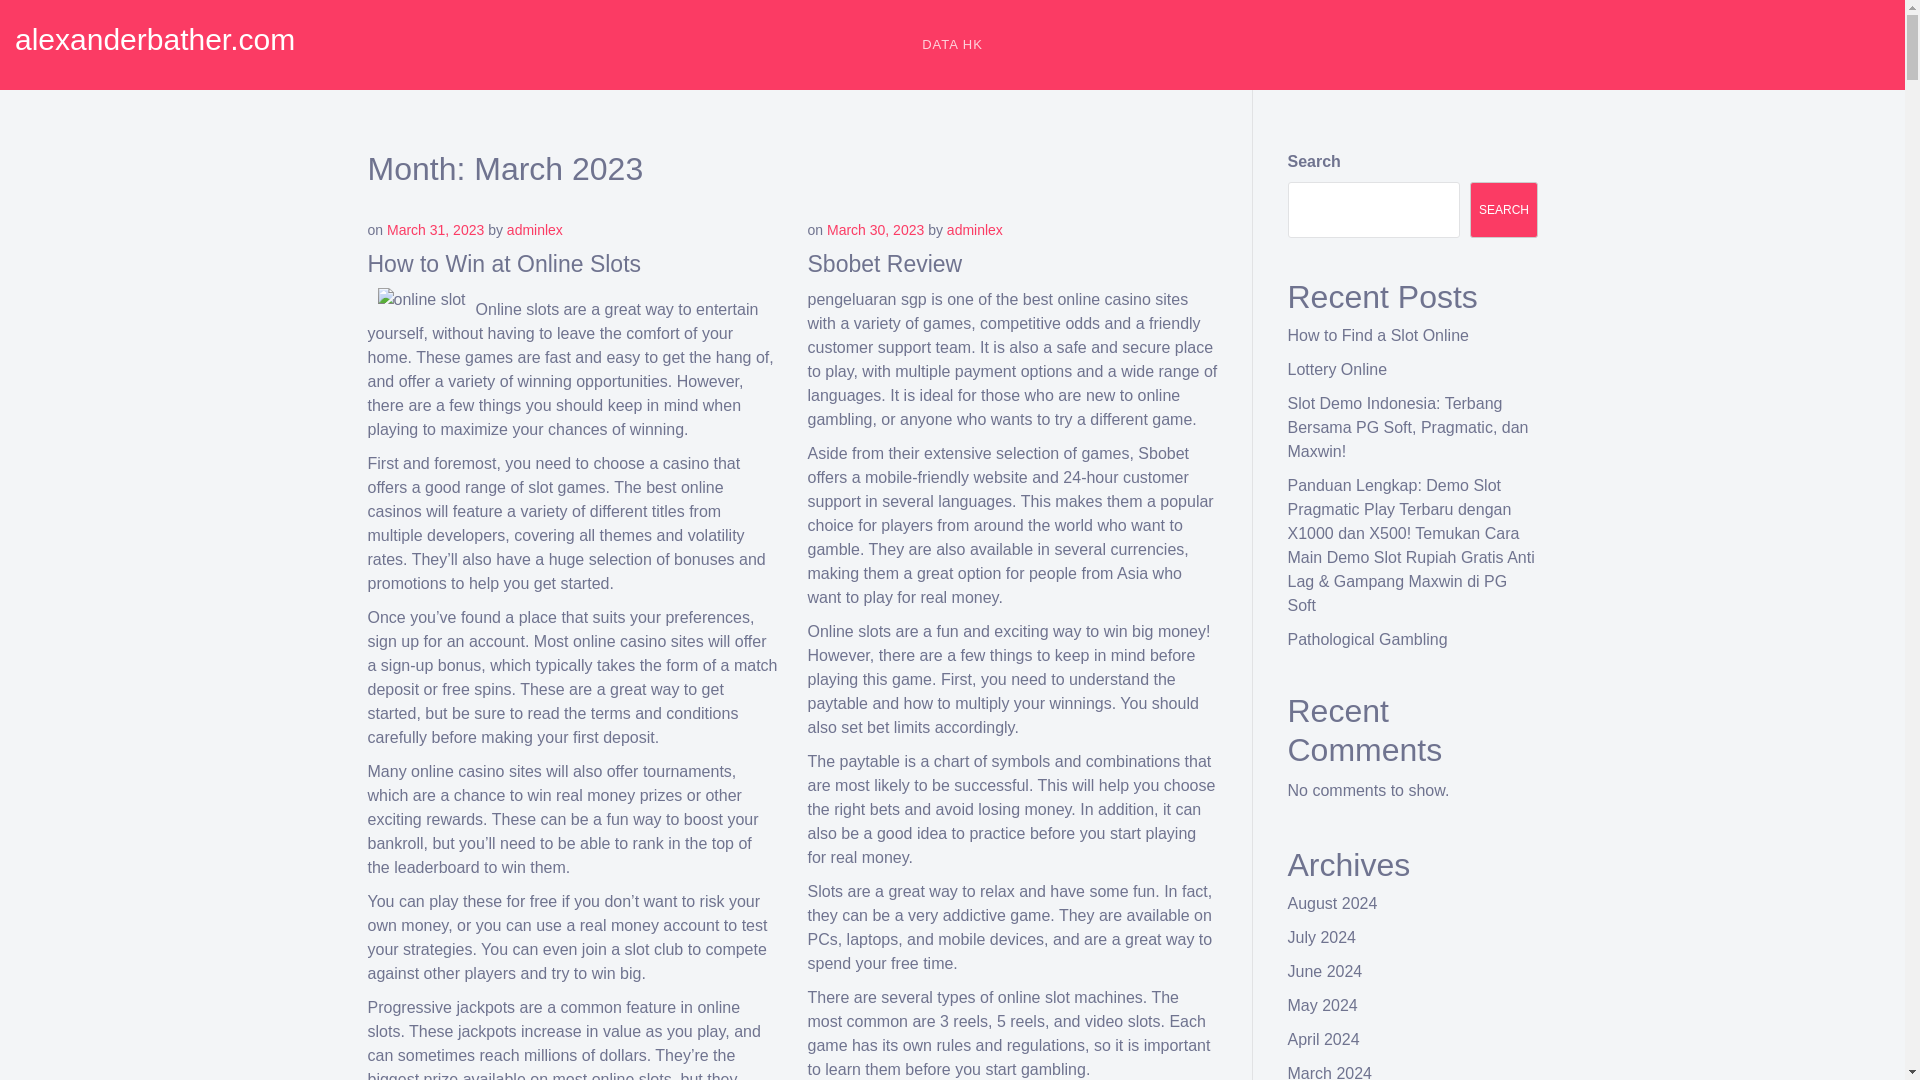 The height and width of the screenshot is (1080, 1920). What do you see at coordinates (155, 39) in the screenshot?
I see `alexanderbather.com` at bounding box center [155, 39].